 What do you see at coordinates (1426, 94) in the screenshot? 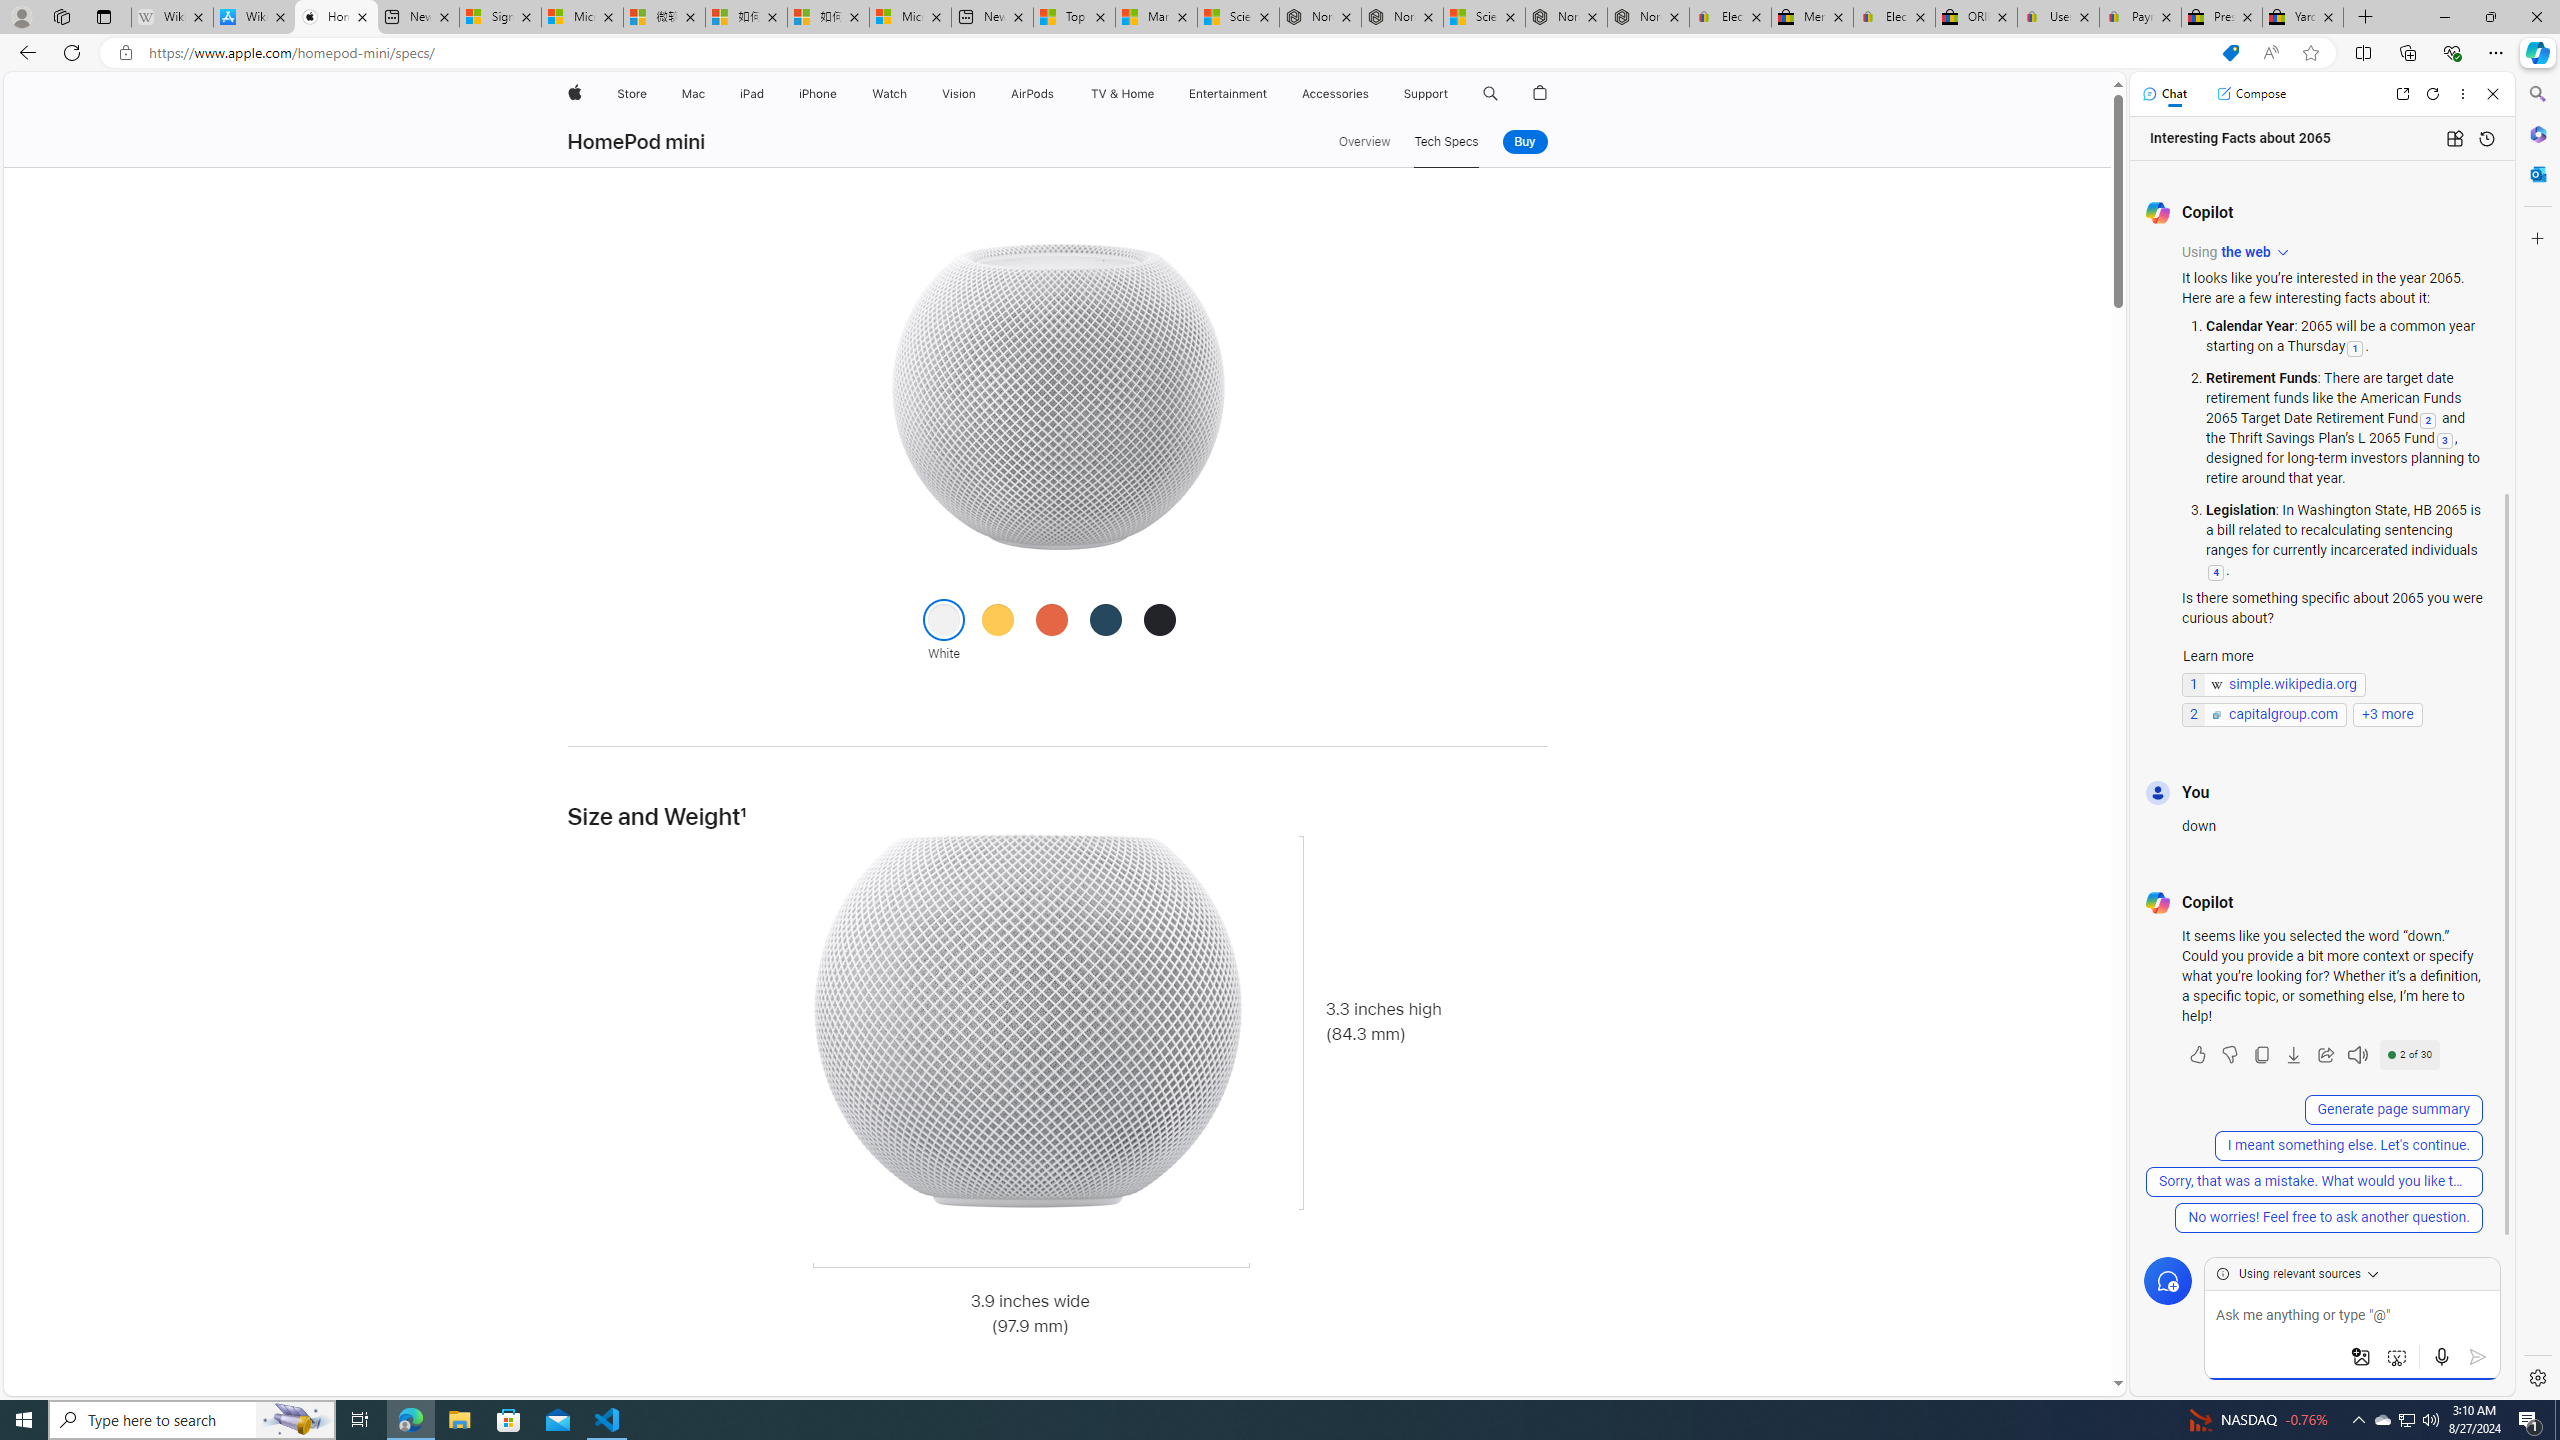
I see `Support` at bounding box center [1426, 94].